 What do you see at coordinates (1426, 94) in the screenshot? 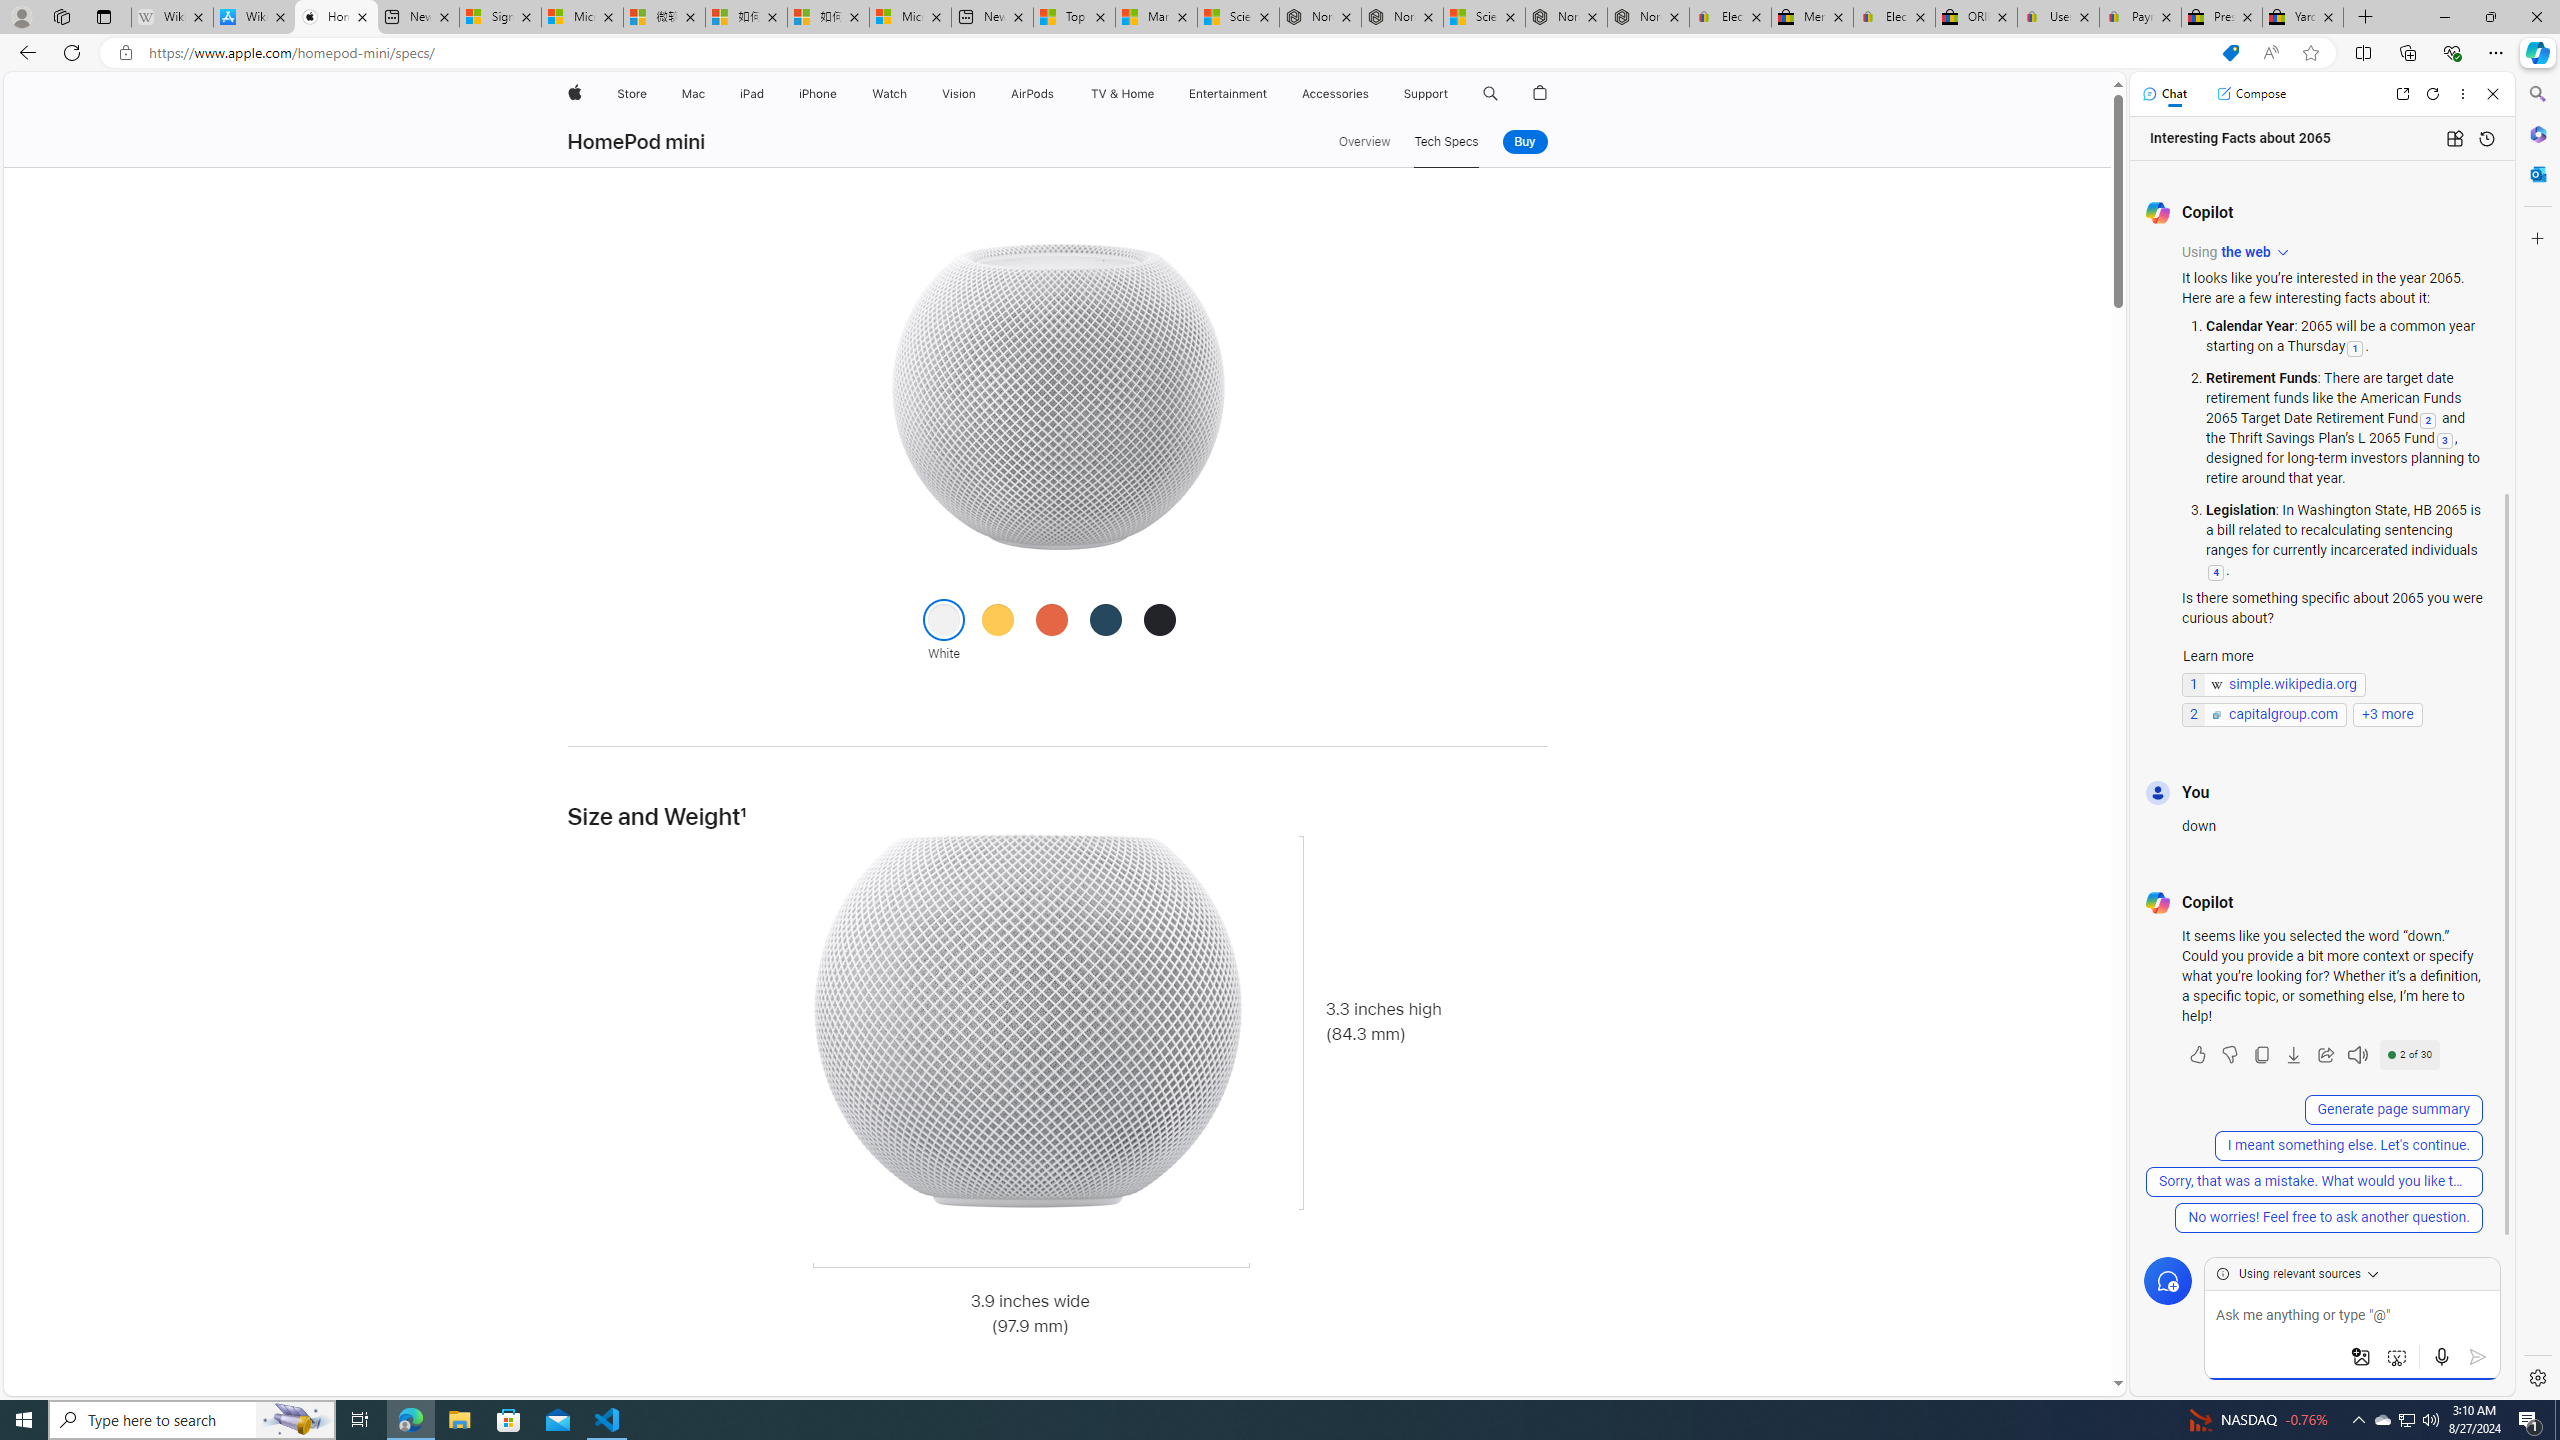
I see `Support` at bounding box center [1426, 94].